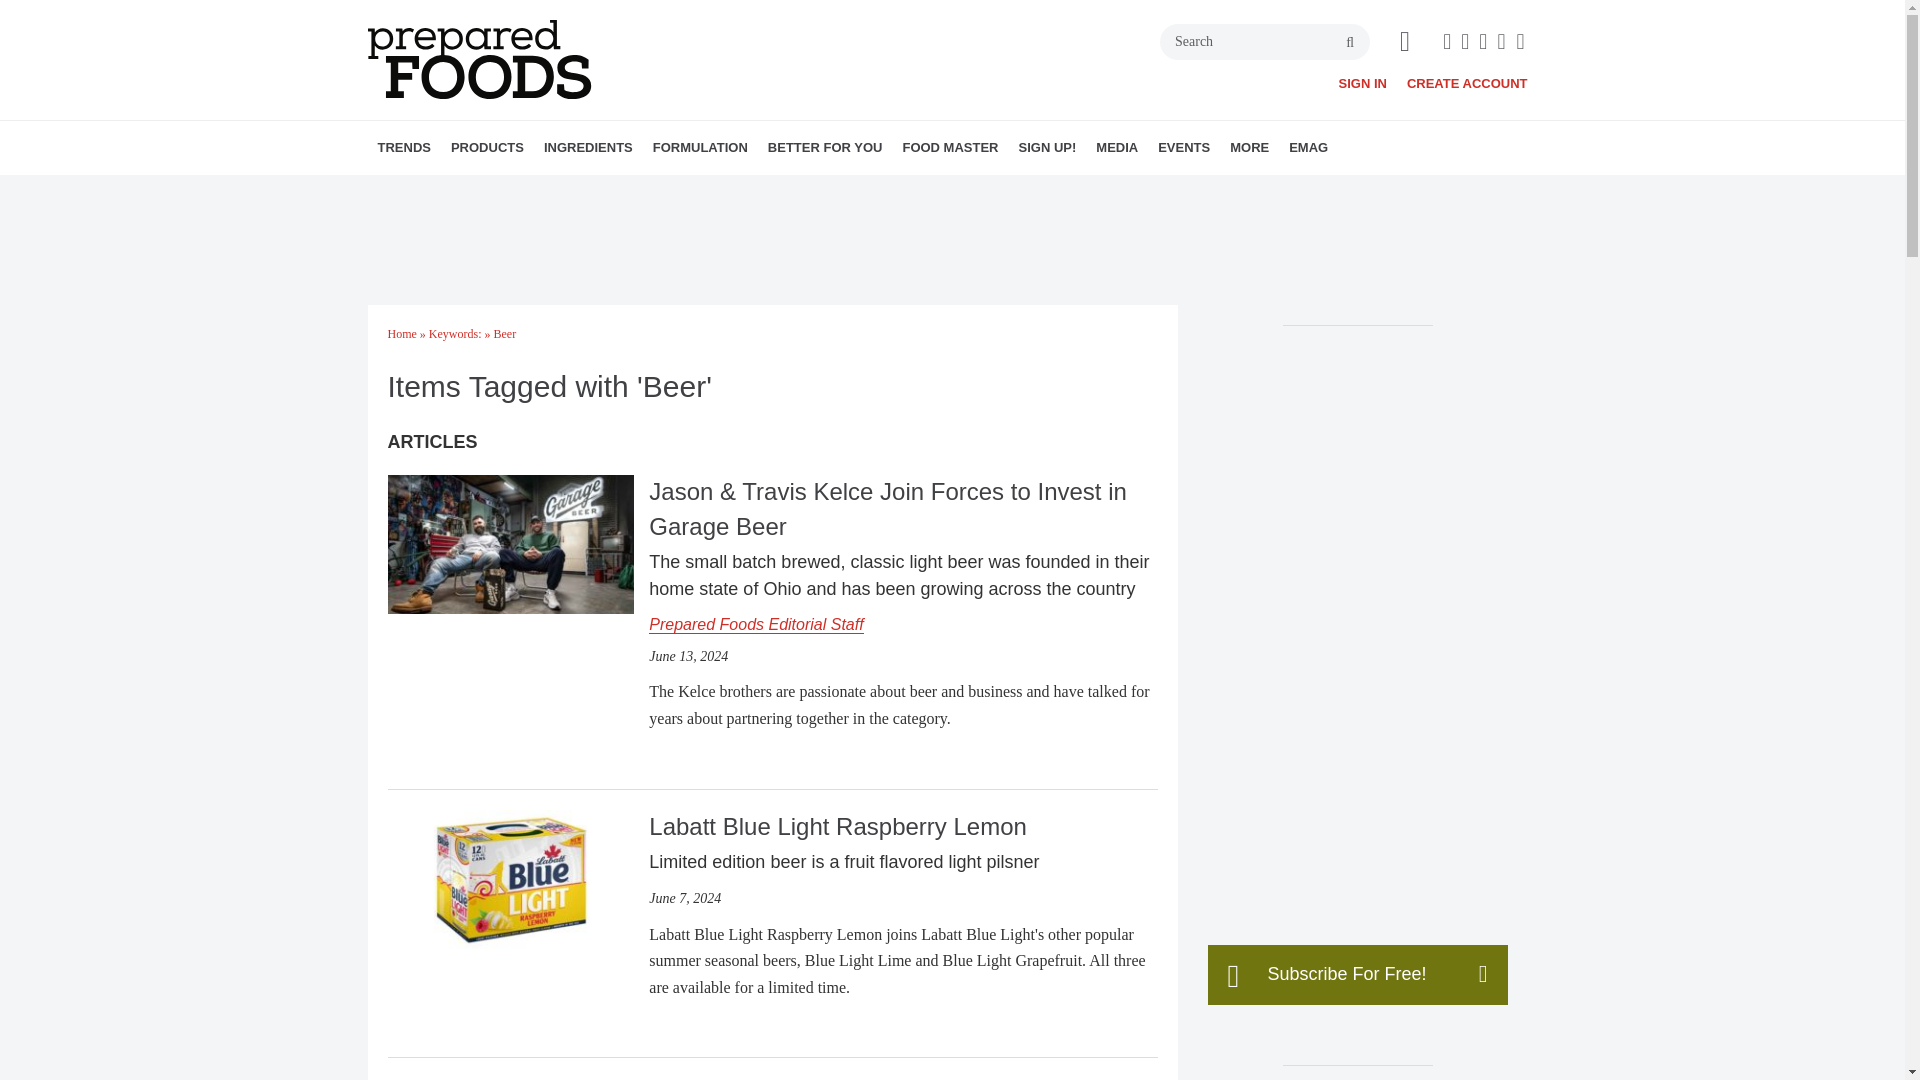  What do you see at coordinates (510, 544) in the screenshot?
I see `Kelce brothers with Garage Beer` at bounding box center [510, 544].